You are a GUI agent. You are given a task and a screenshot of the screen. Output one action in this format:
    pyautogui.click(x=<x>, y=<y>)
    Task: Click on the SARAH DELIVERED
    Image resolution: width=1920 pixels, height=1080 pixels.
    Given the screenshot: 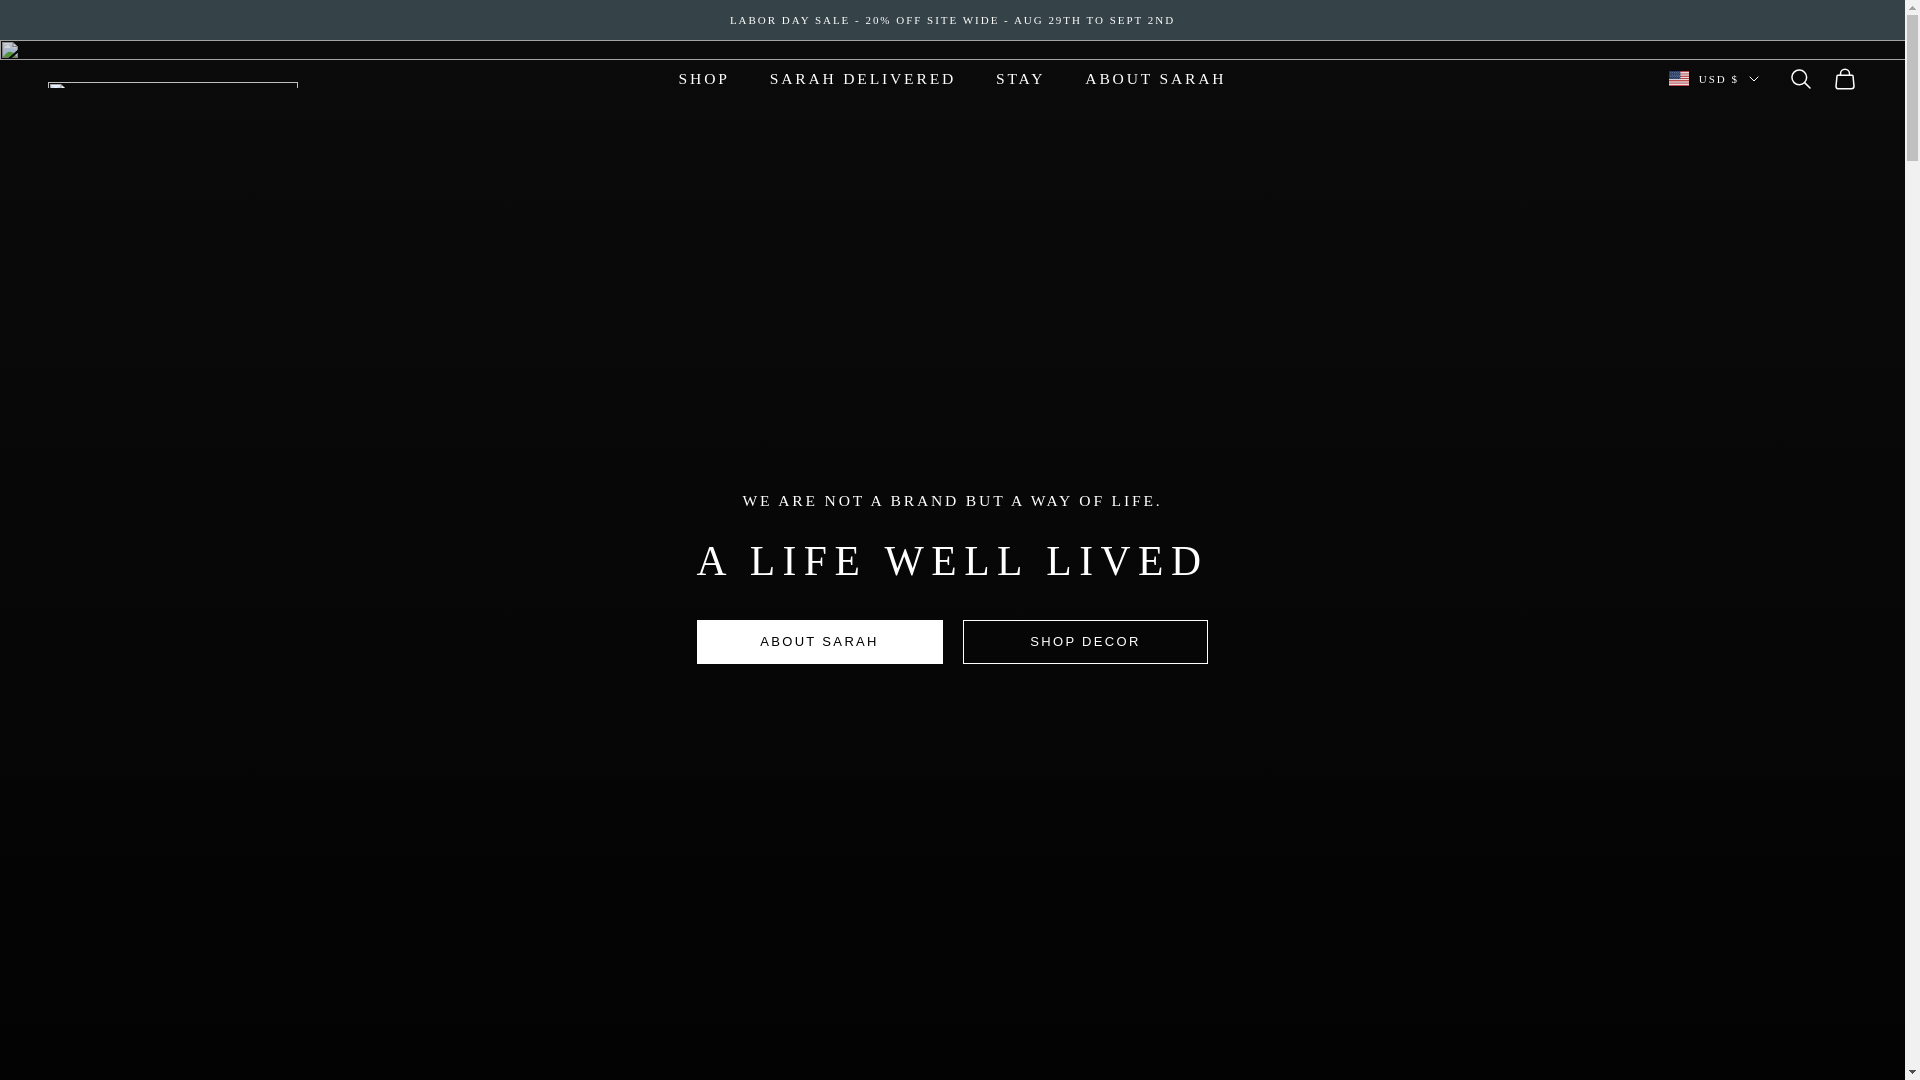 What is the action you would take?
    pyautogui.click(x=862, y=78)
    